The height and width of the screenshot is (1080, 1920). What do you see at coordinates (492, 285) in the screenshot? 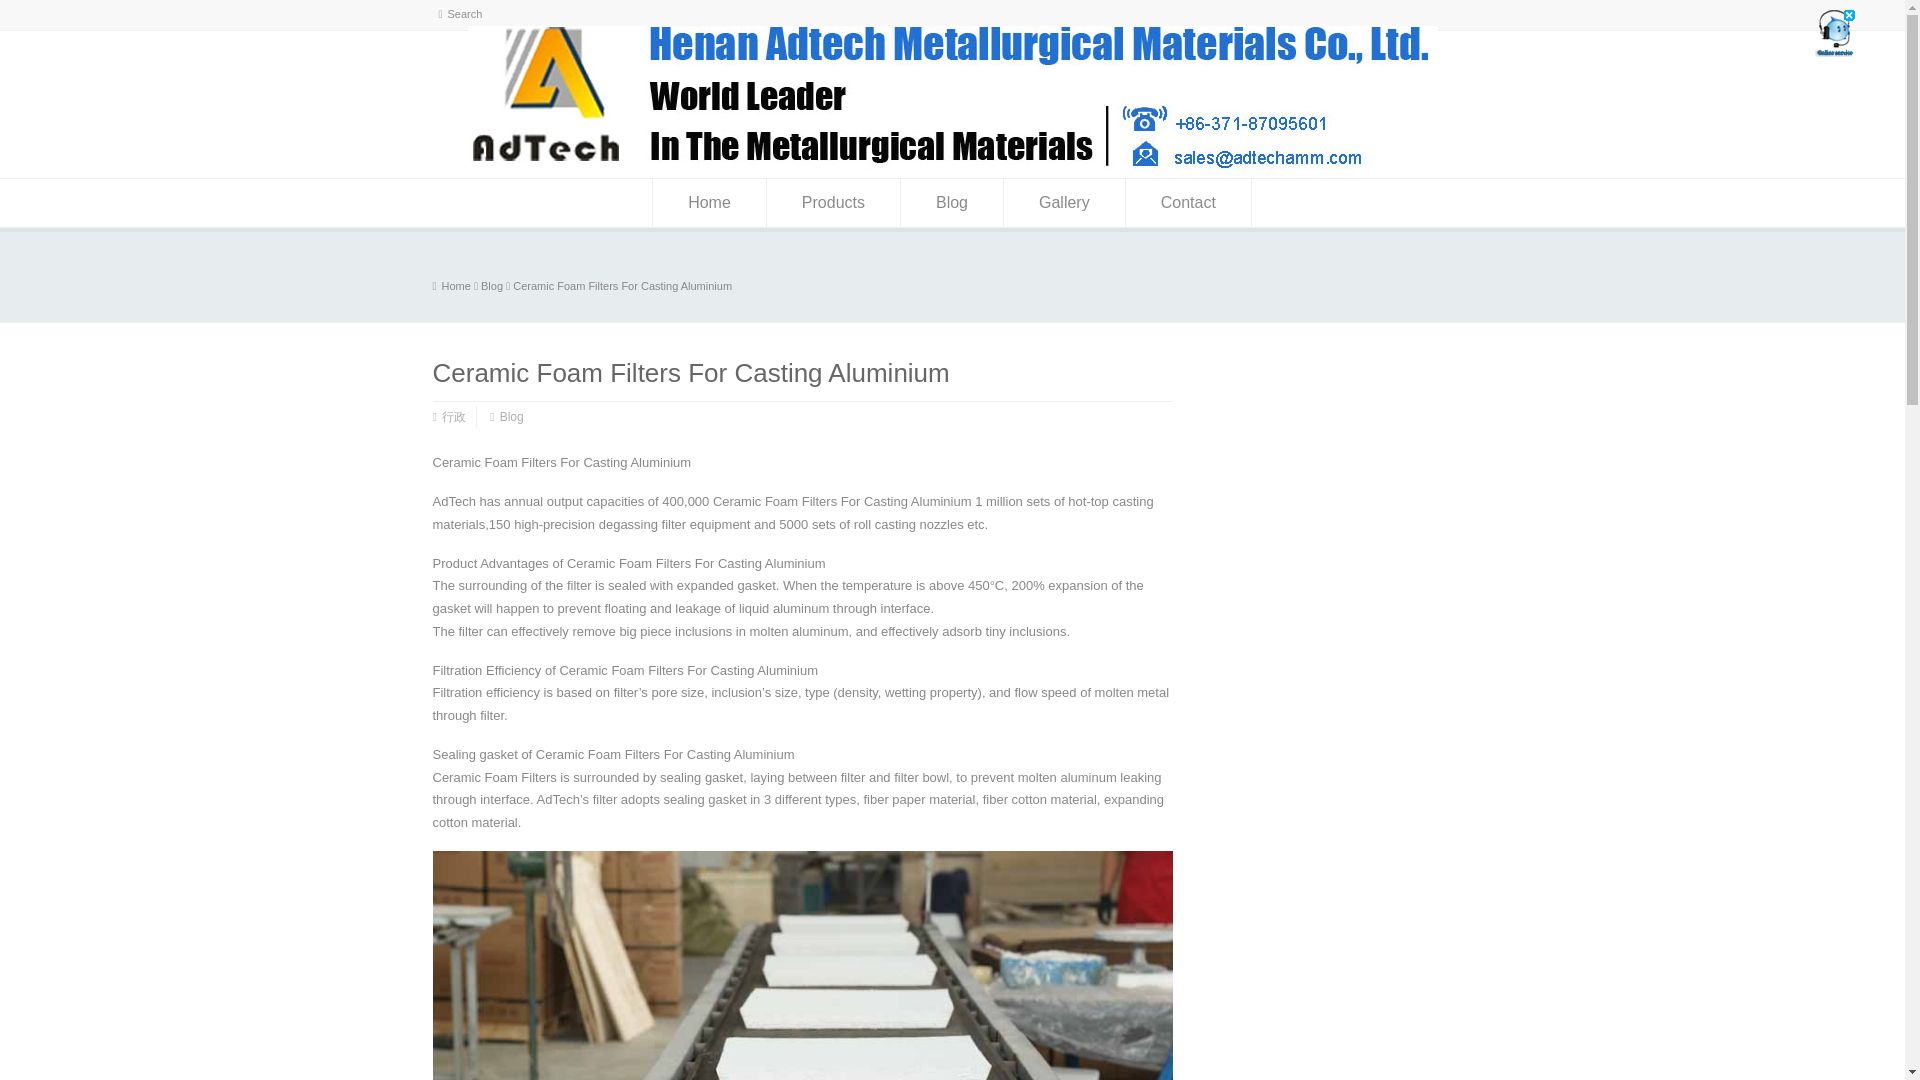
I see `View all posts in Blog` at bounding box center [492, 285].